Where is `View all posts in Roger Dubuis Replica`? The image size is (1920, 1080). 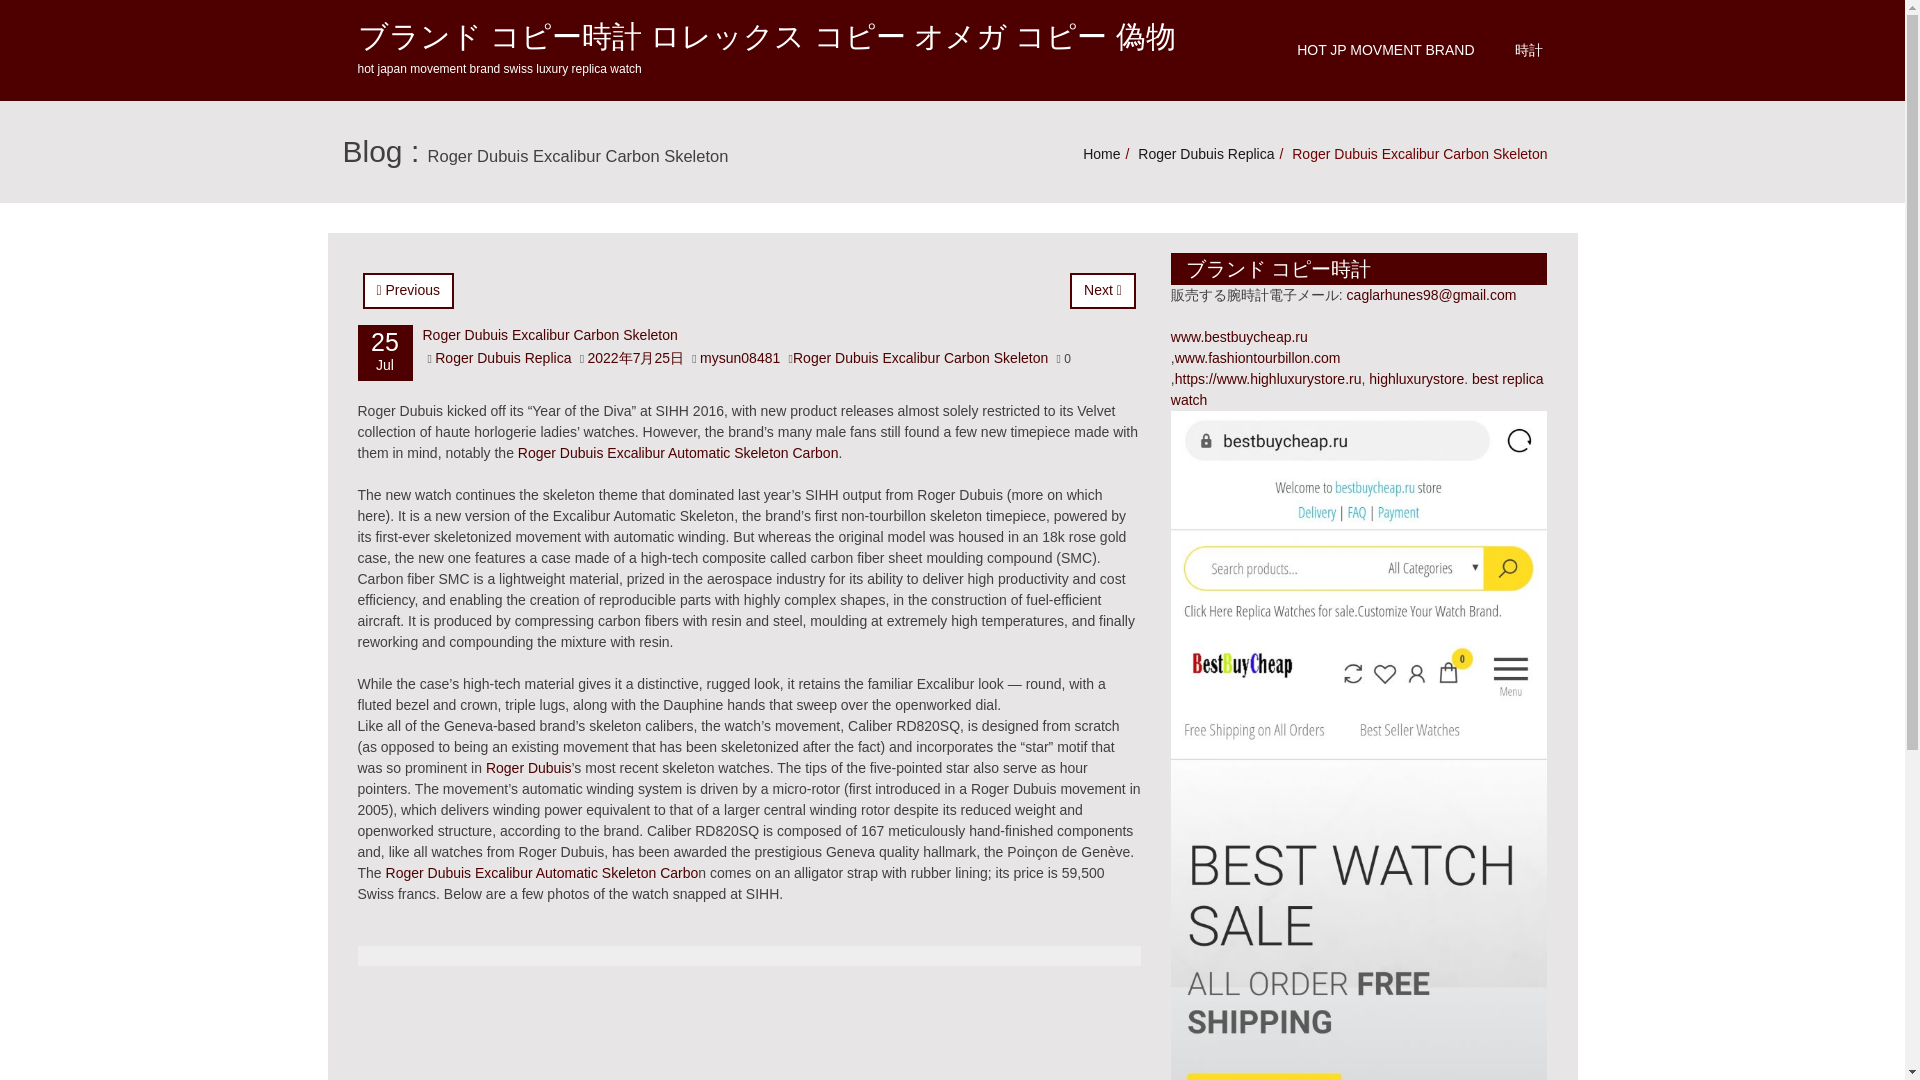 View all posts in Roger Dubuis Replica is located at coordinates (1206, 154).